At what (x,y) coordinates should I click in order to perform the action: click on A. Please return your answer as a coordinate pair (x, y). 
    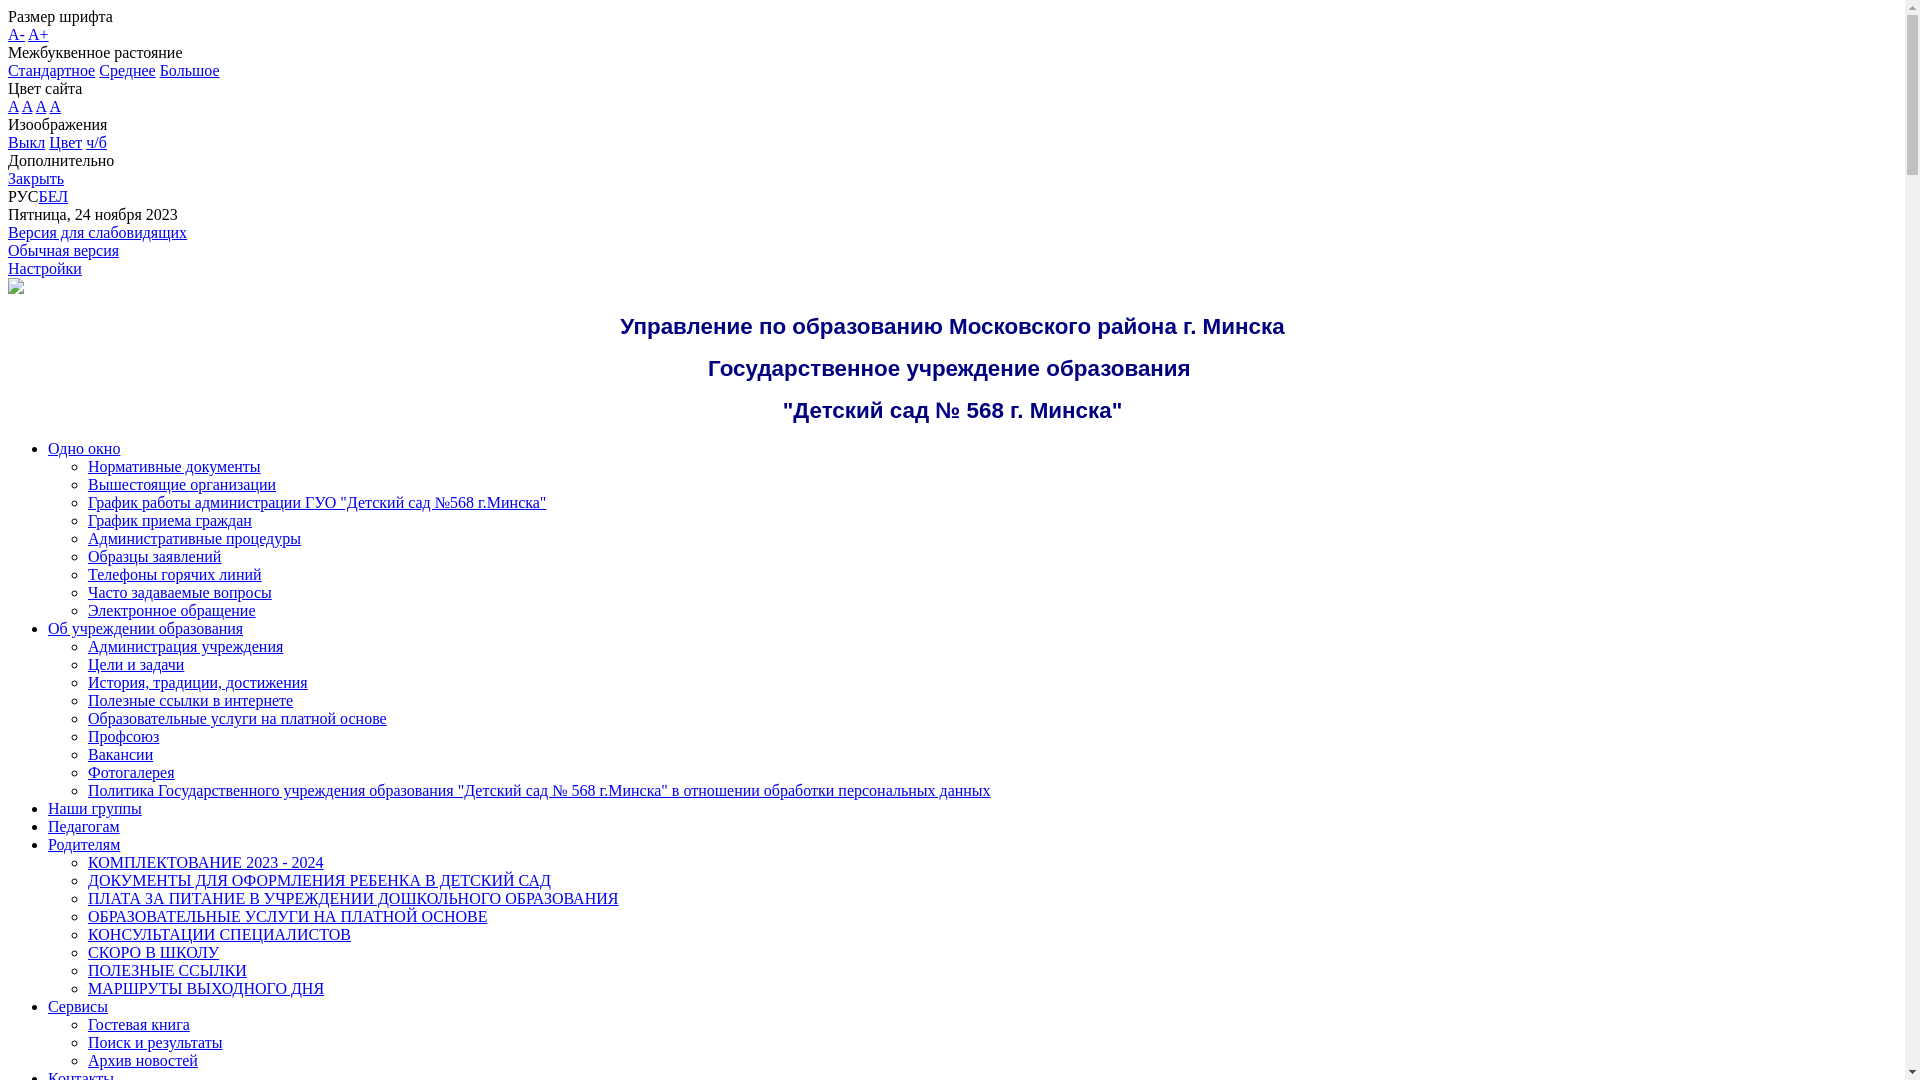
    Looking at the image, I should click on (55, 106).